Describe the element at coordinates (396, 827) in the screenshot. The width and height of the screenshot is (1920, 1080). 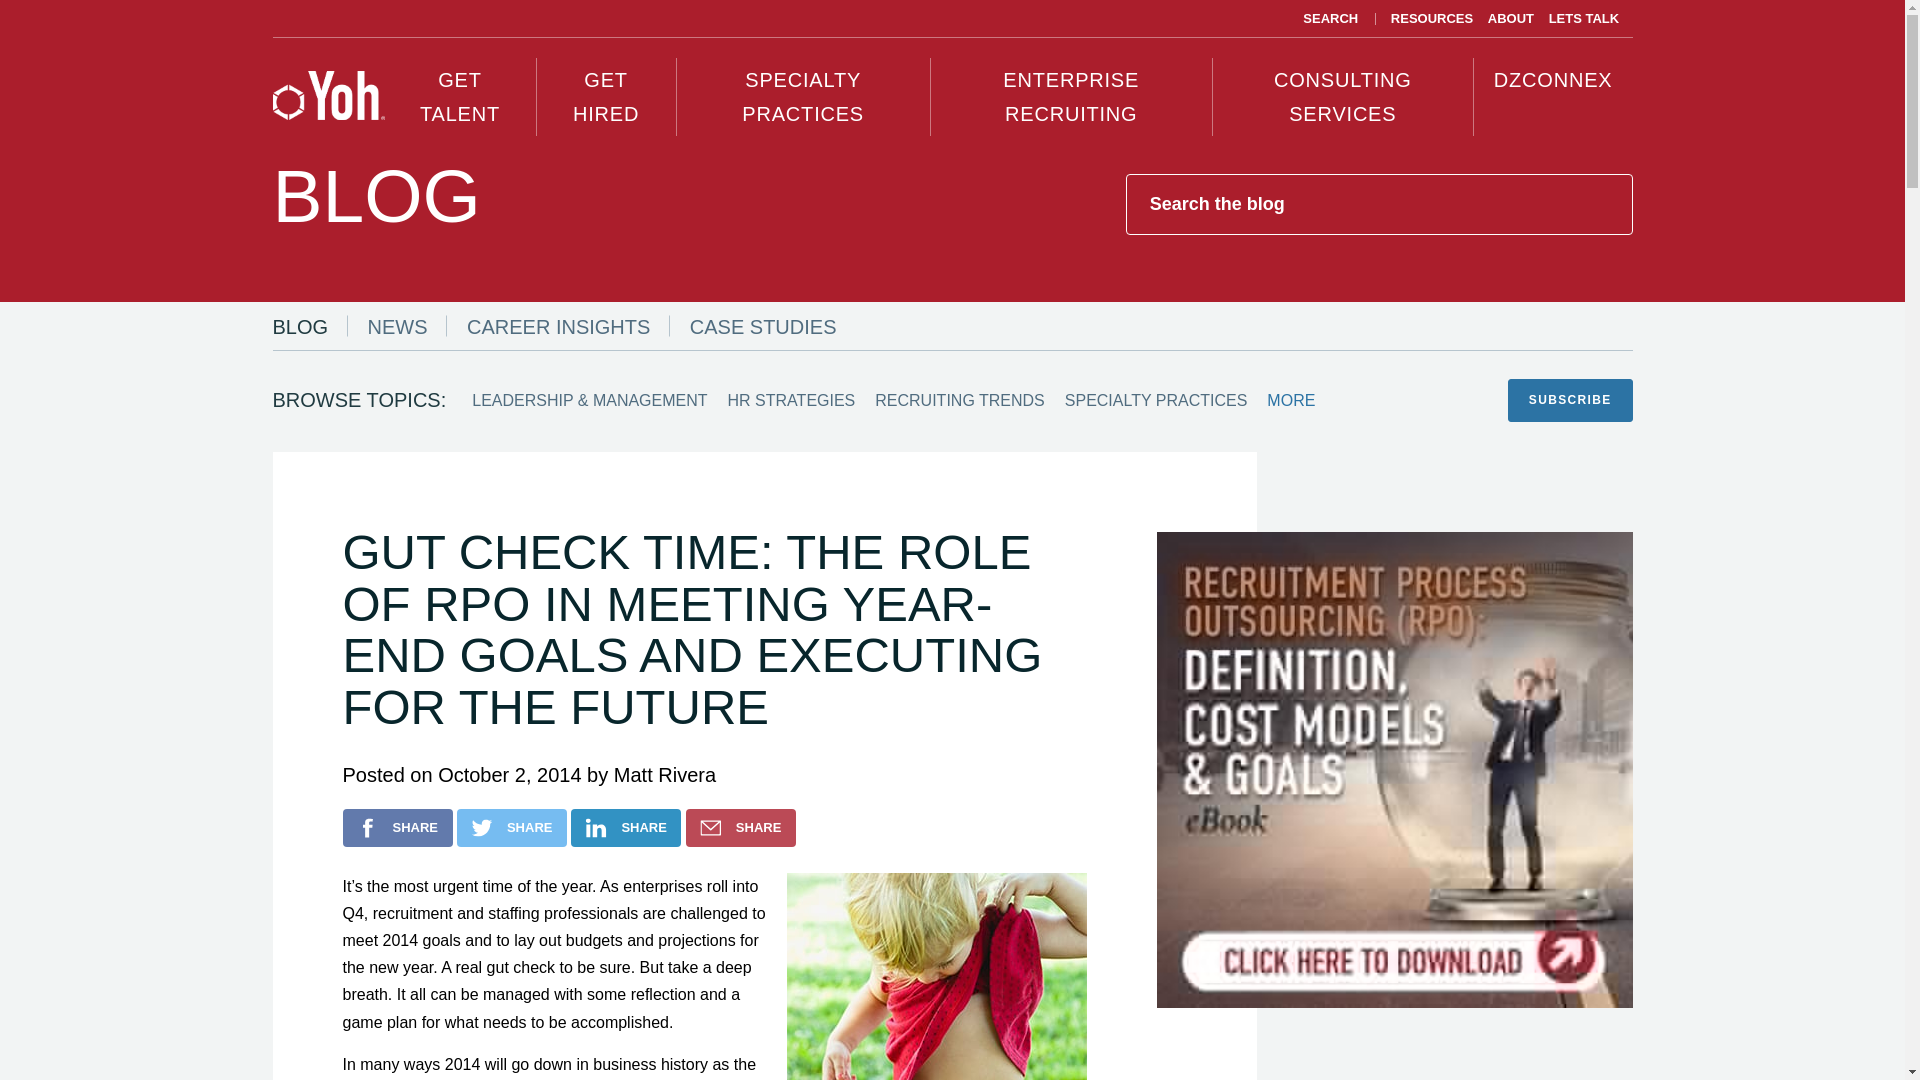
I see `Share on Facebook` at that location.